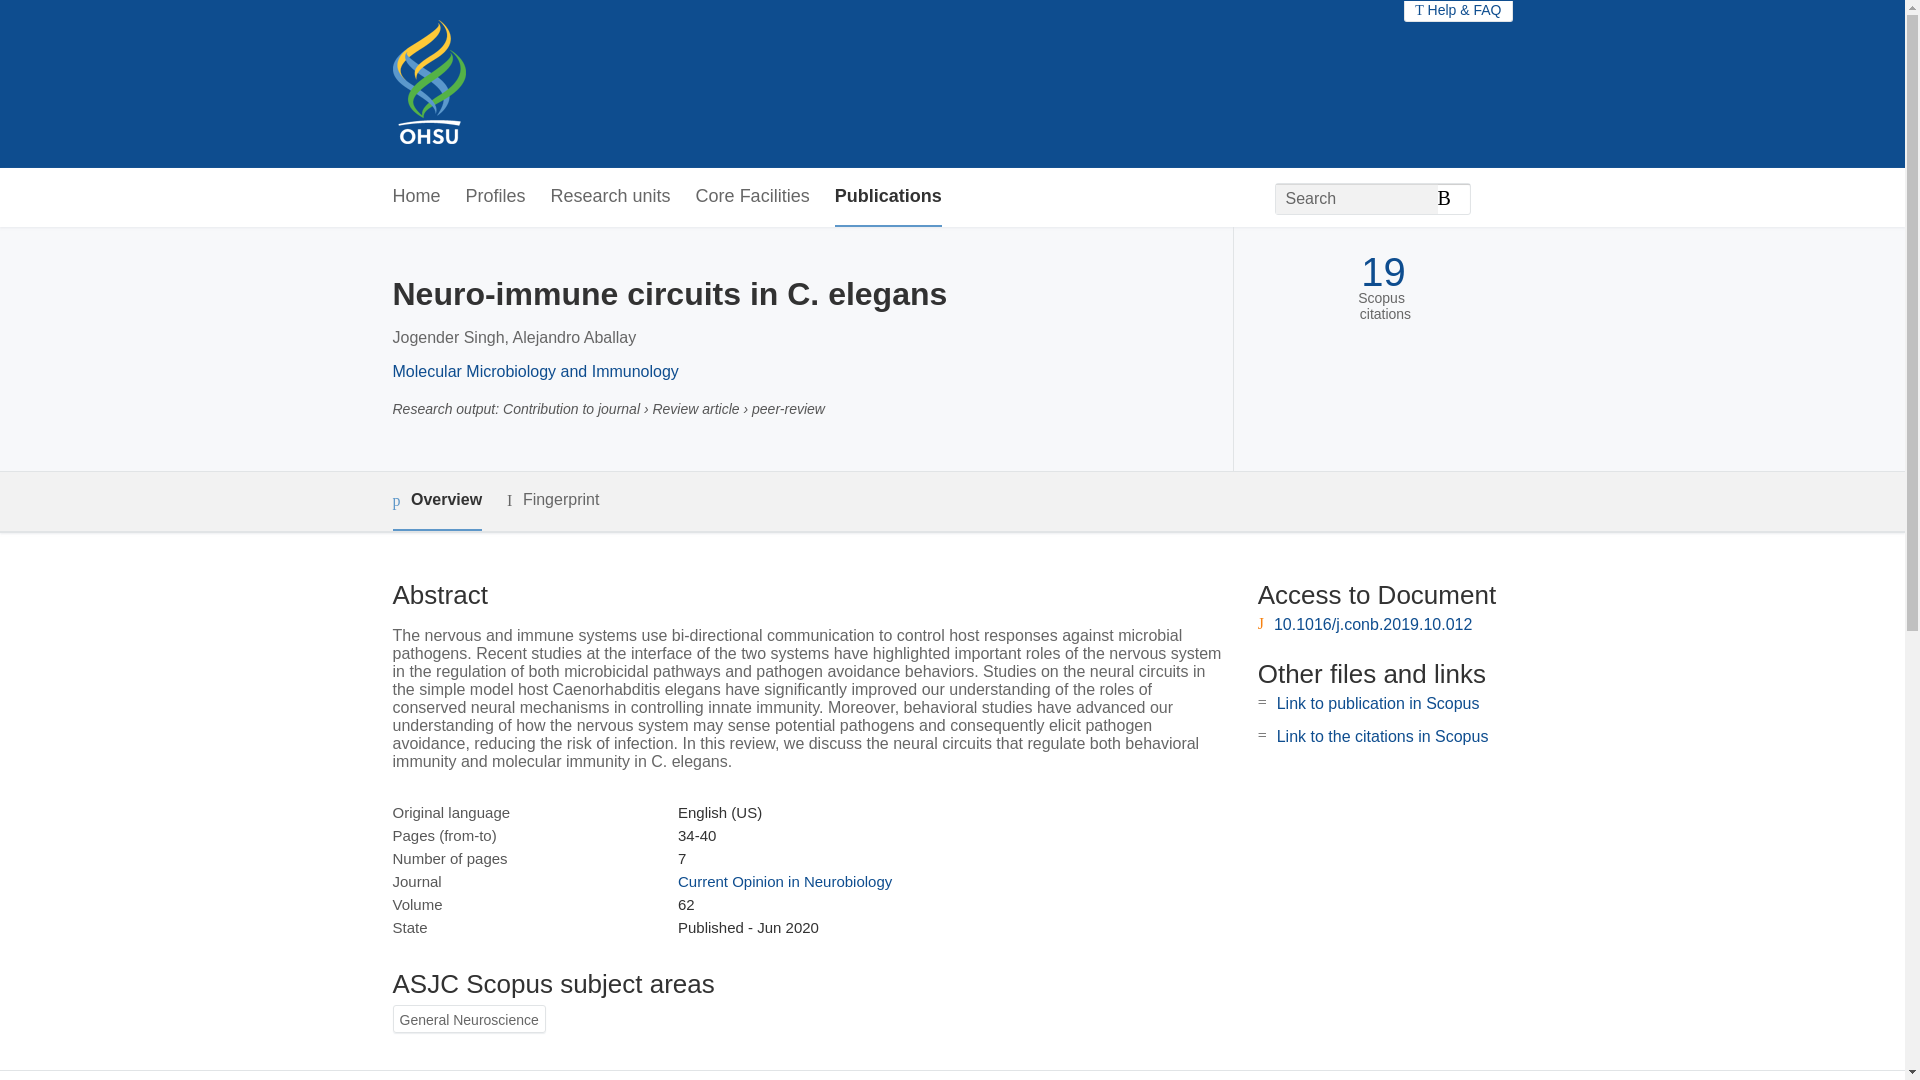 This screenshot has width=1920, height=1080. Describe the element at coordinates (1383, 272) in the screenshot. I see `19` at that location.